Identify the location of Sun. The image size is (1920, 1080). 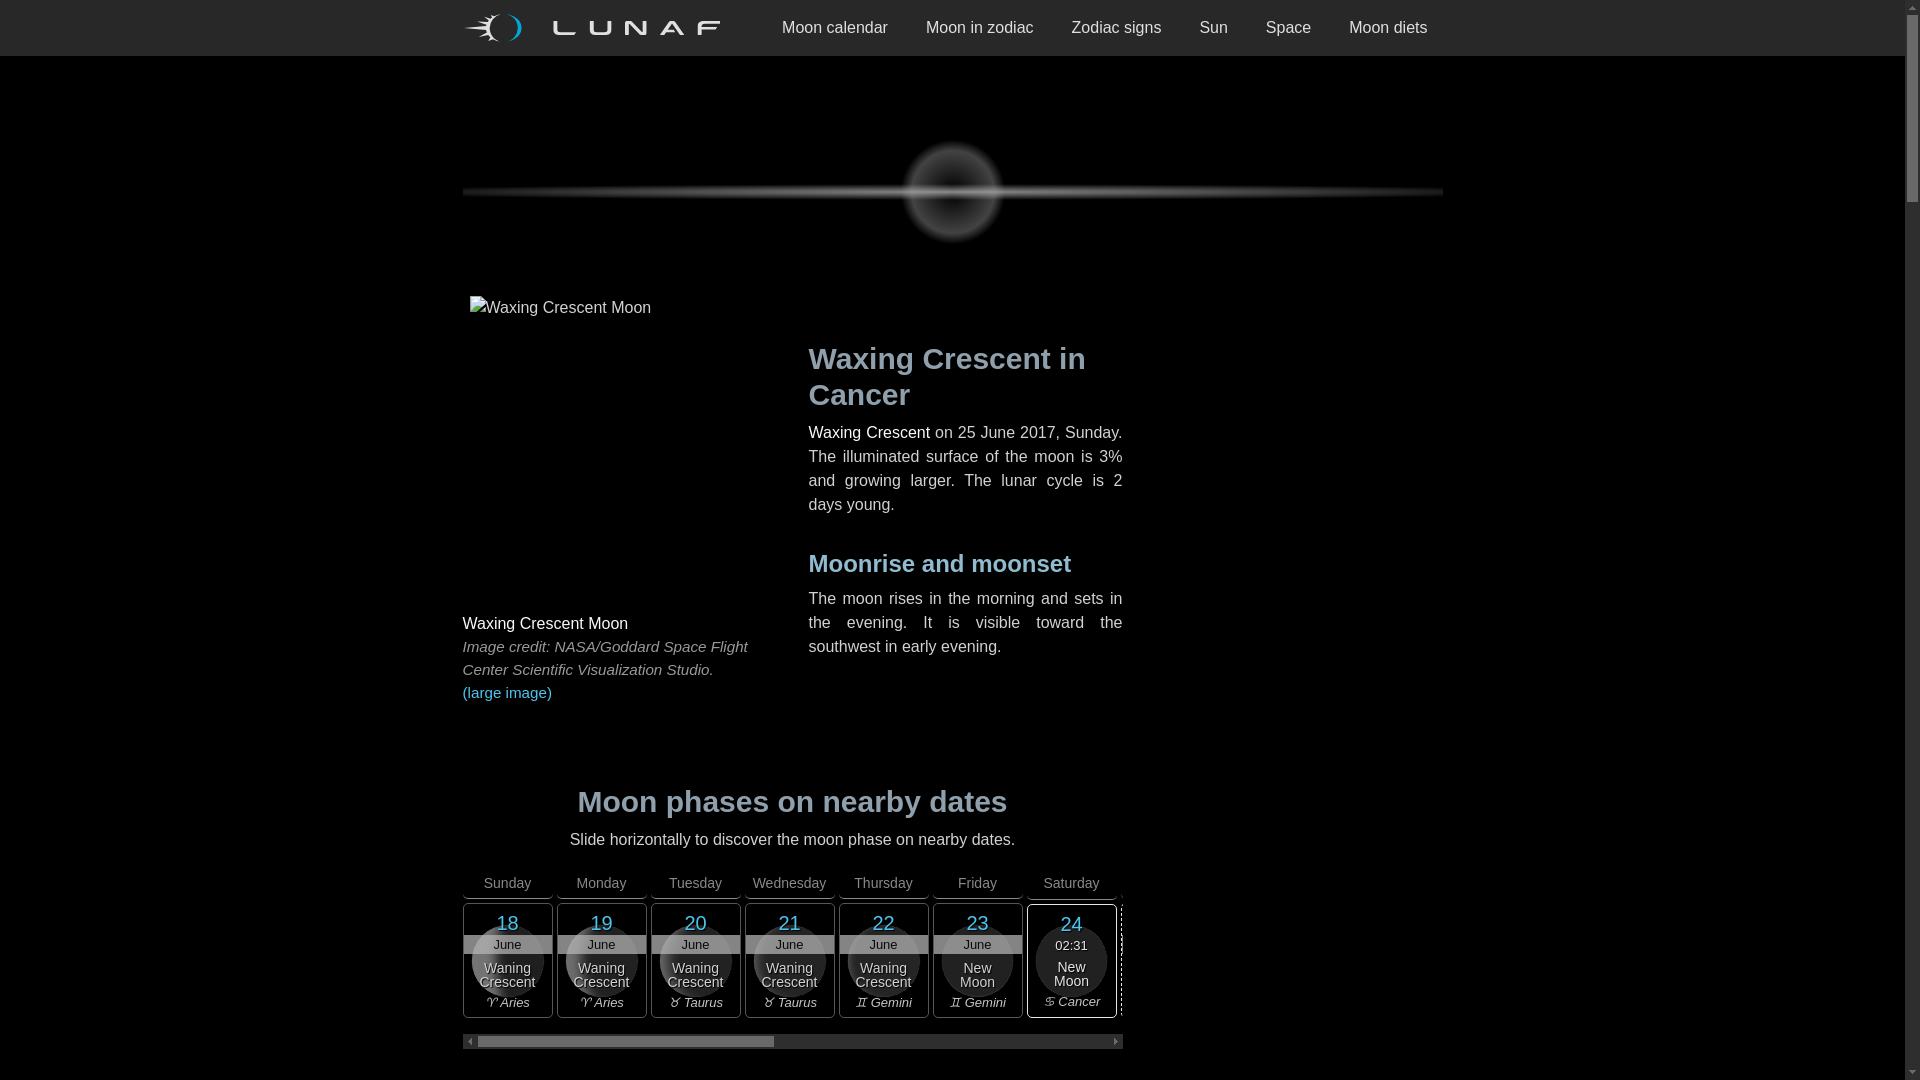
(1213, 28).